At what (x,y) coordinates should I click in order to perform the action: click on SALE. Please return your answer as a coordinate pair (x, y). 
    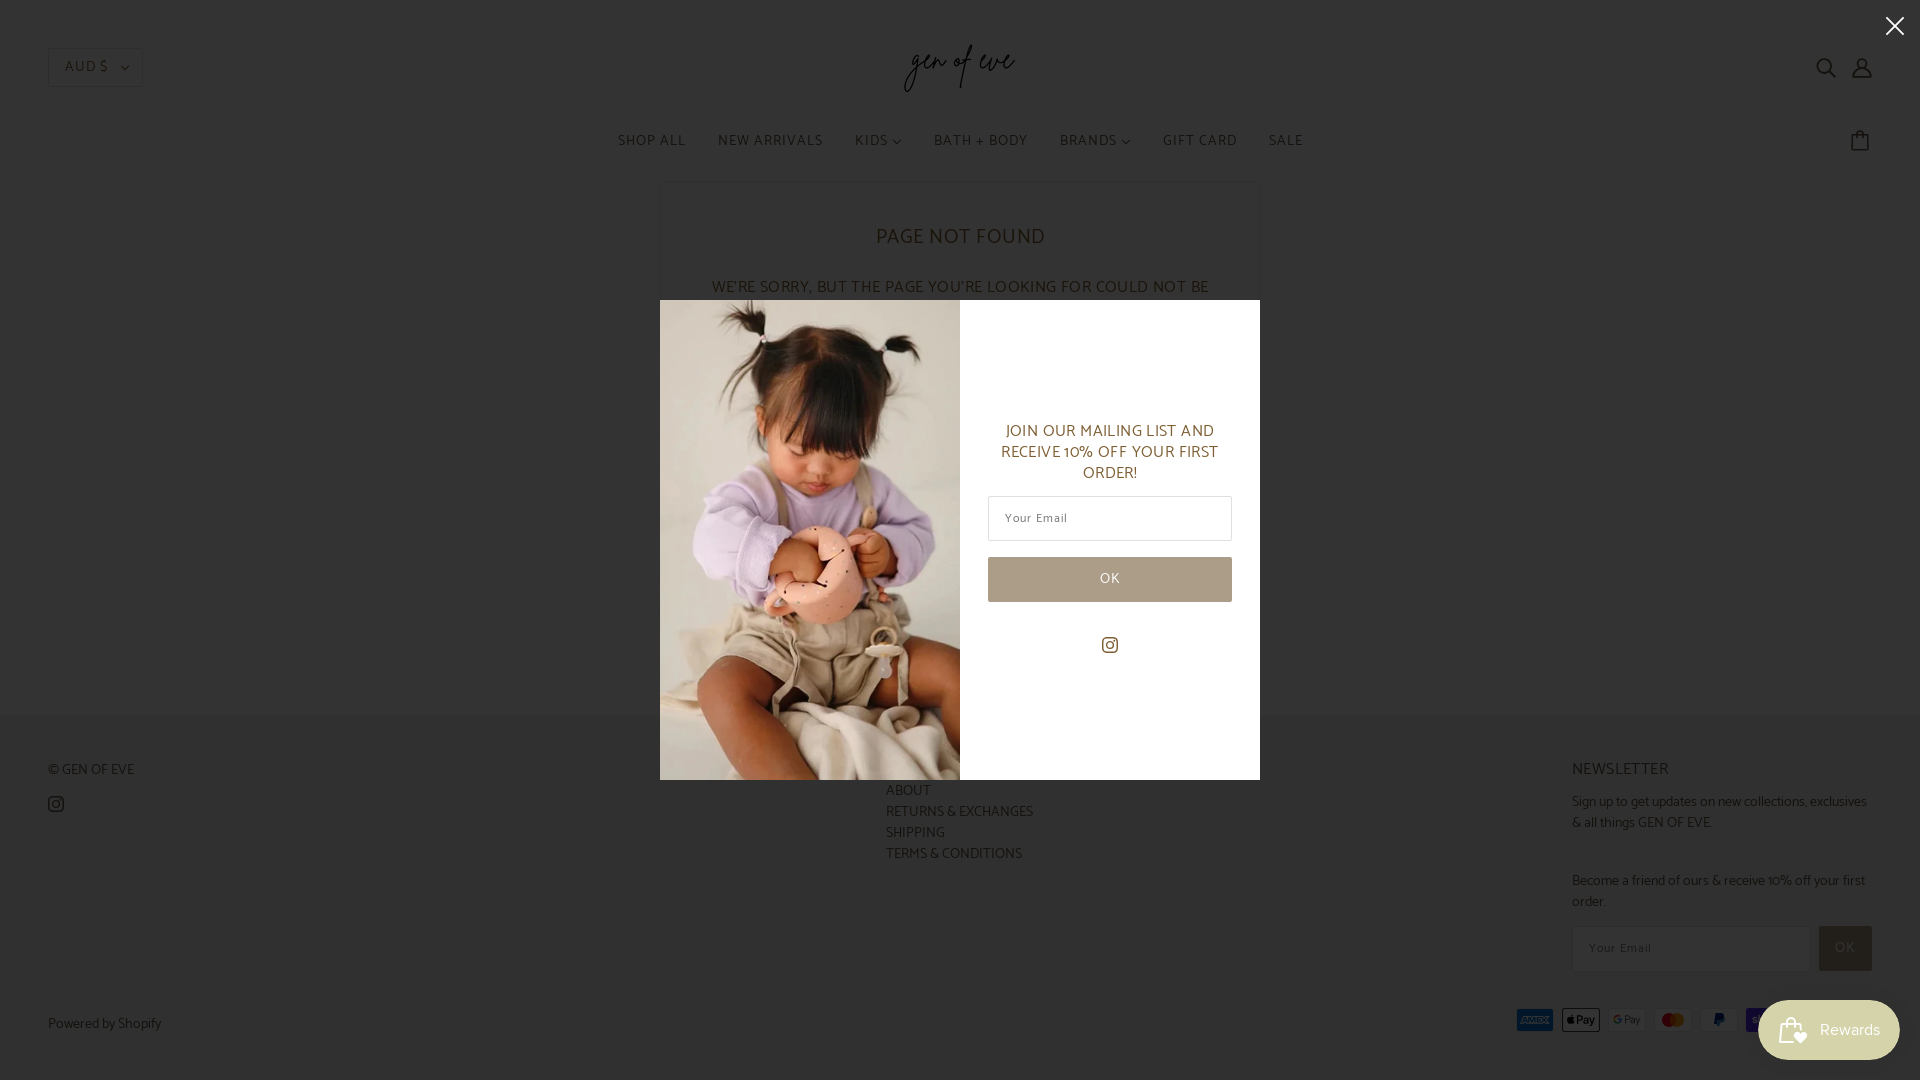
    Looking at the image, I should click on (1285, 150).